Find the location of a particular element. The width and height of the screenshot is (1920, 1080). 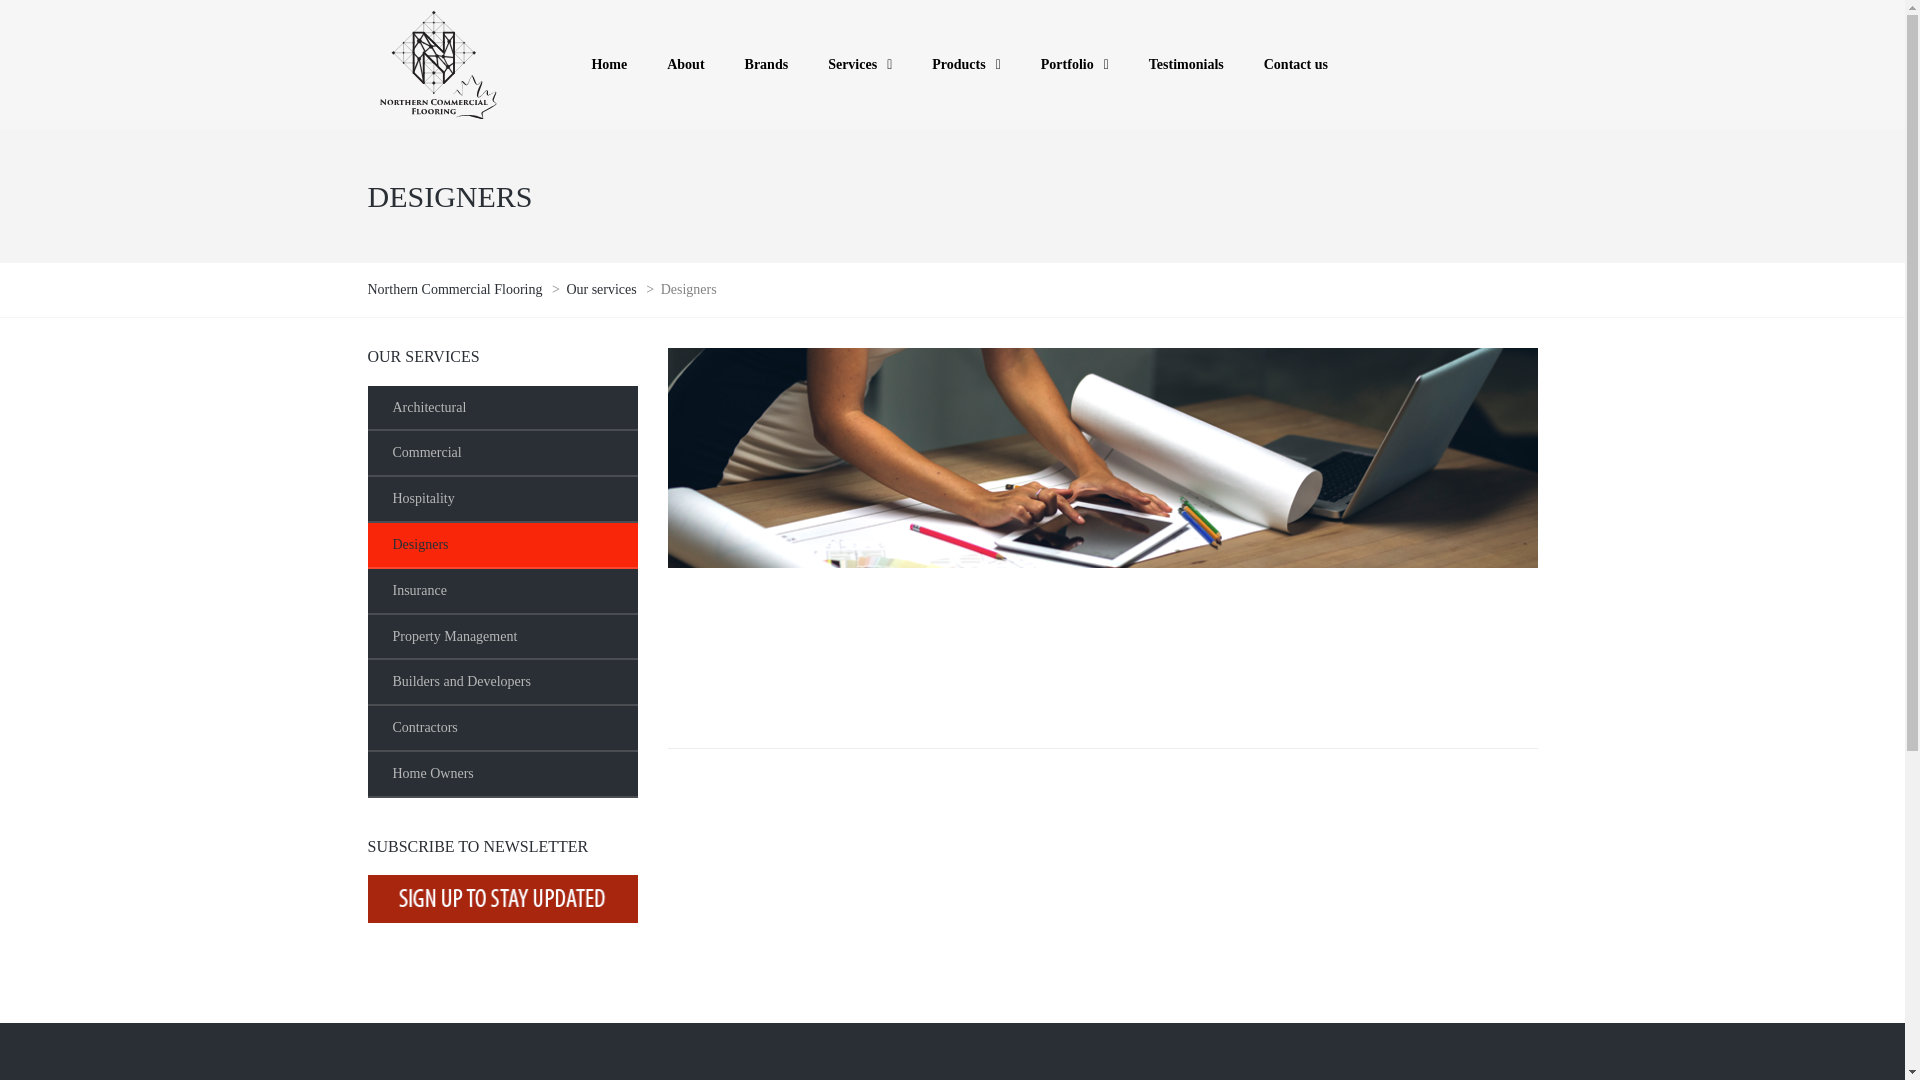

Portfolio is located at coordinates (1074, 65).